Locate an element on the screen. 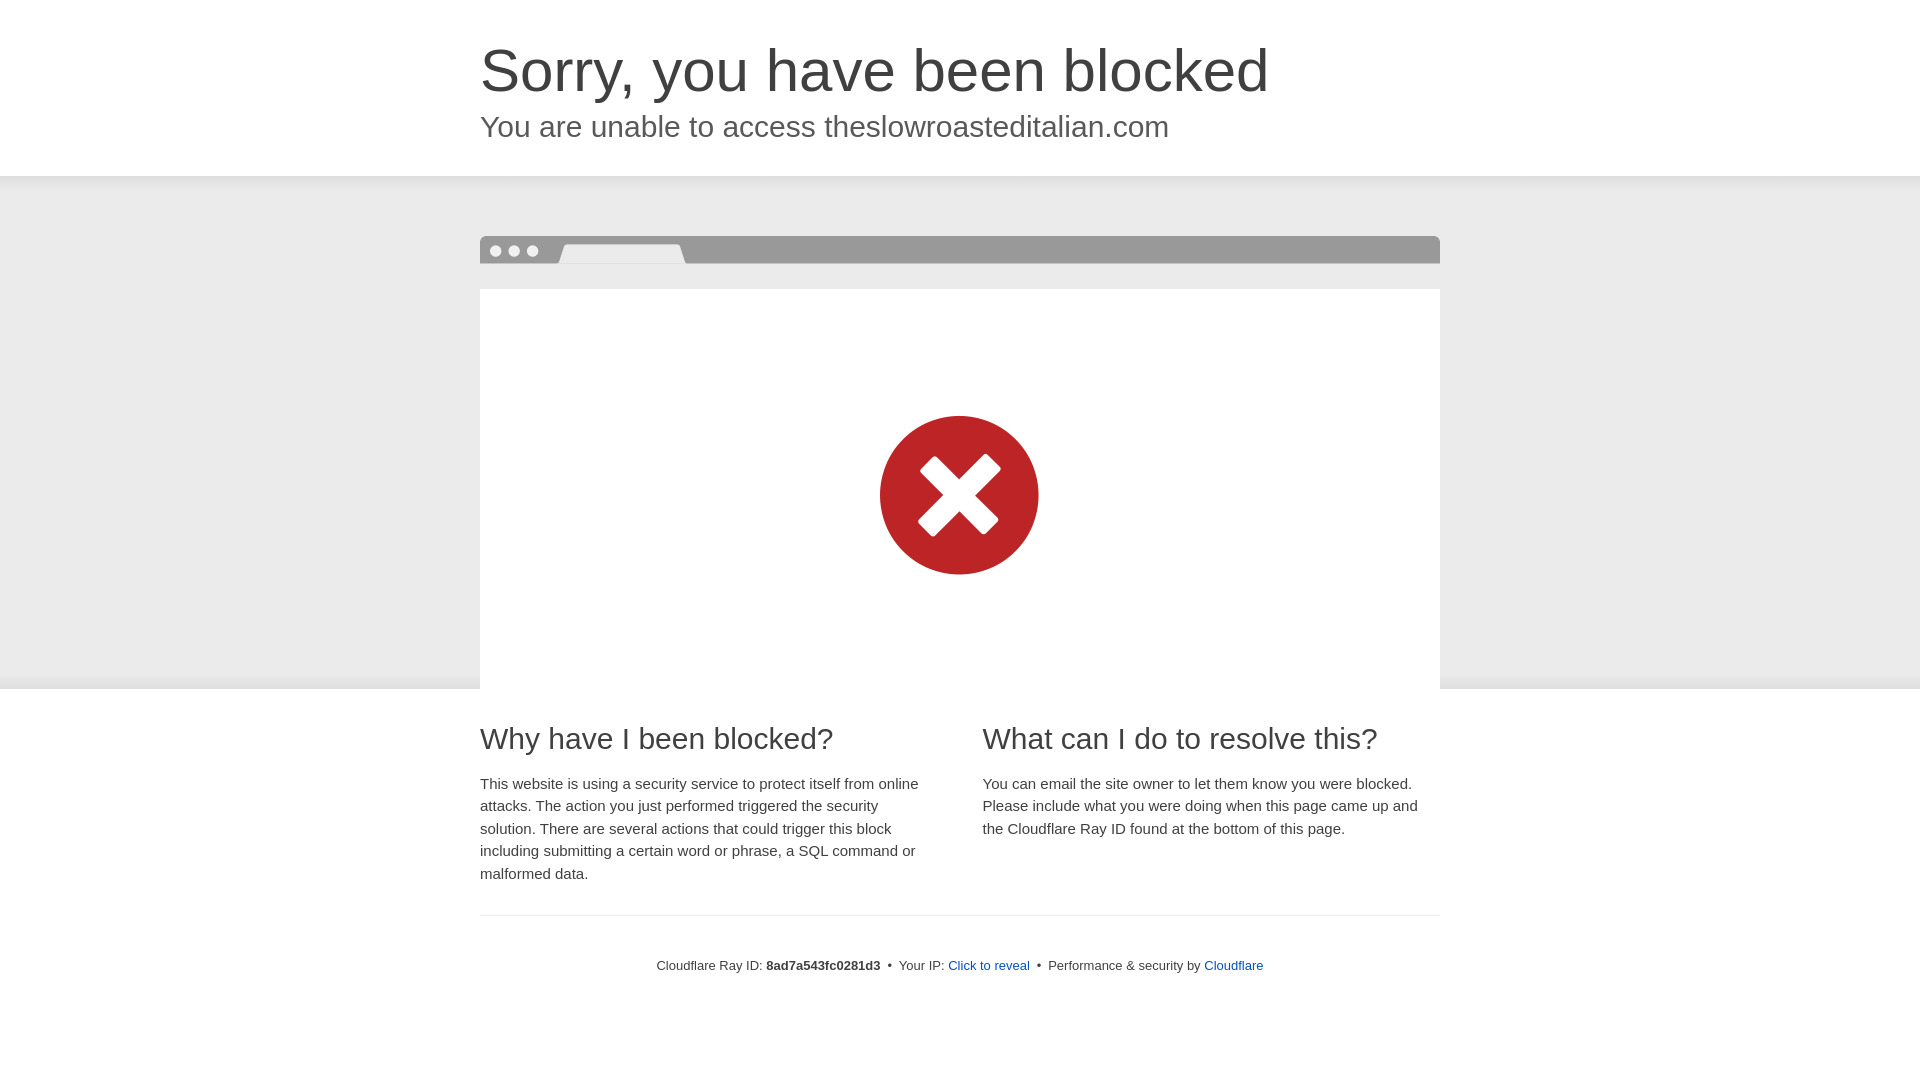 Image resolution: width=1920 pixels, height=1080 pixels. Cloudflare is located at coordinates (1233, 965).